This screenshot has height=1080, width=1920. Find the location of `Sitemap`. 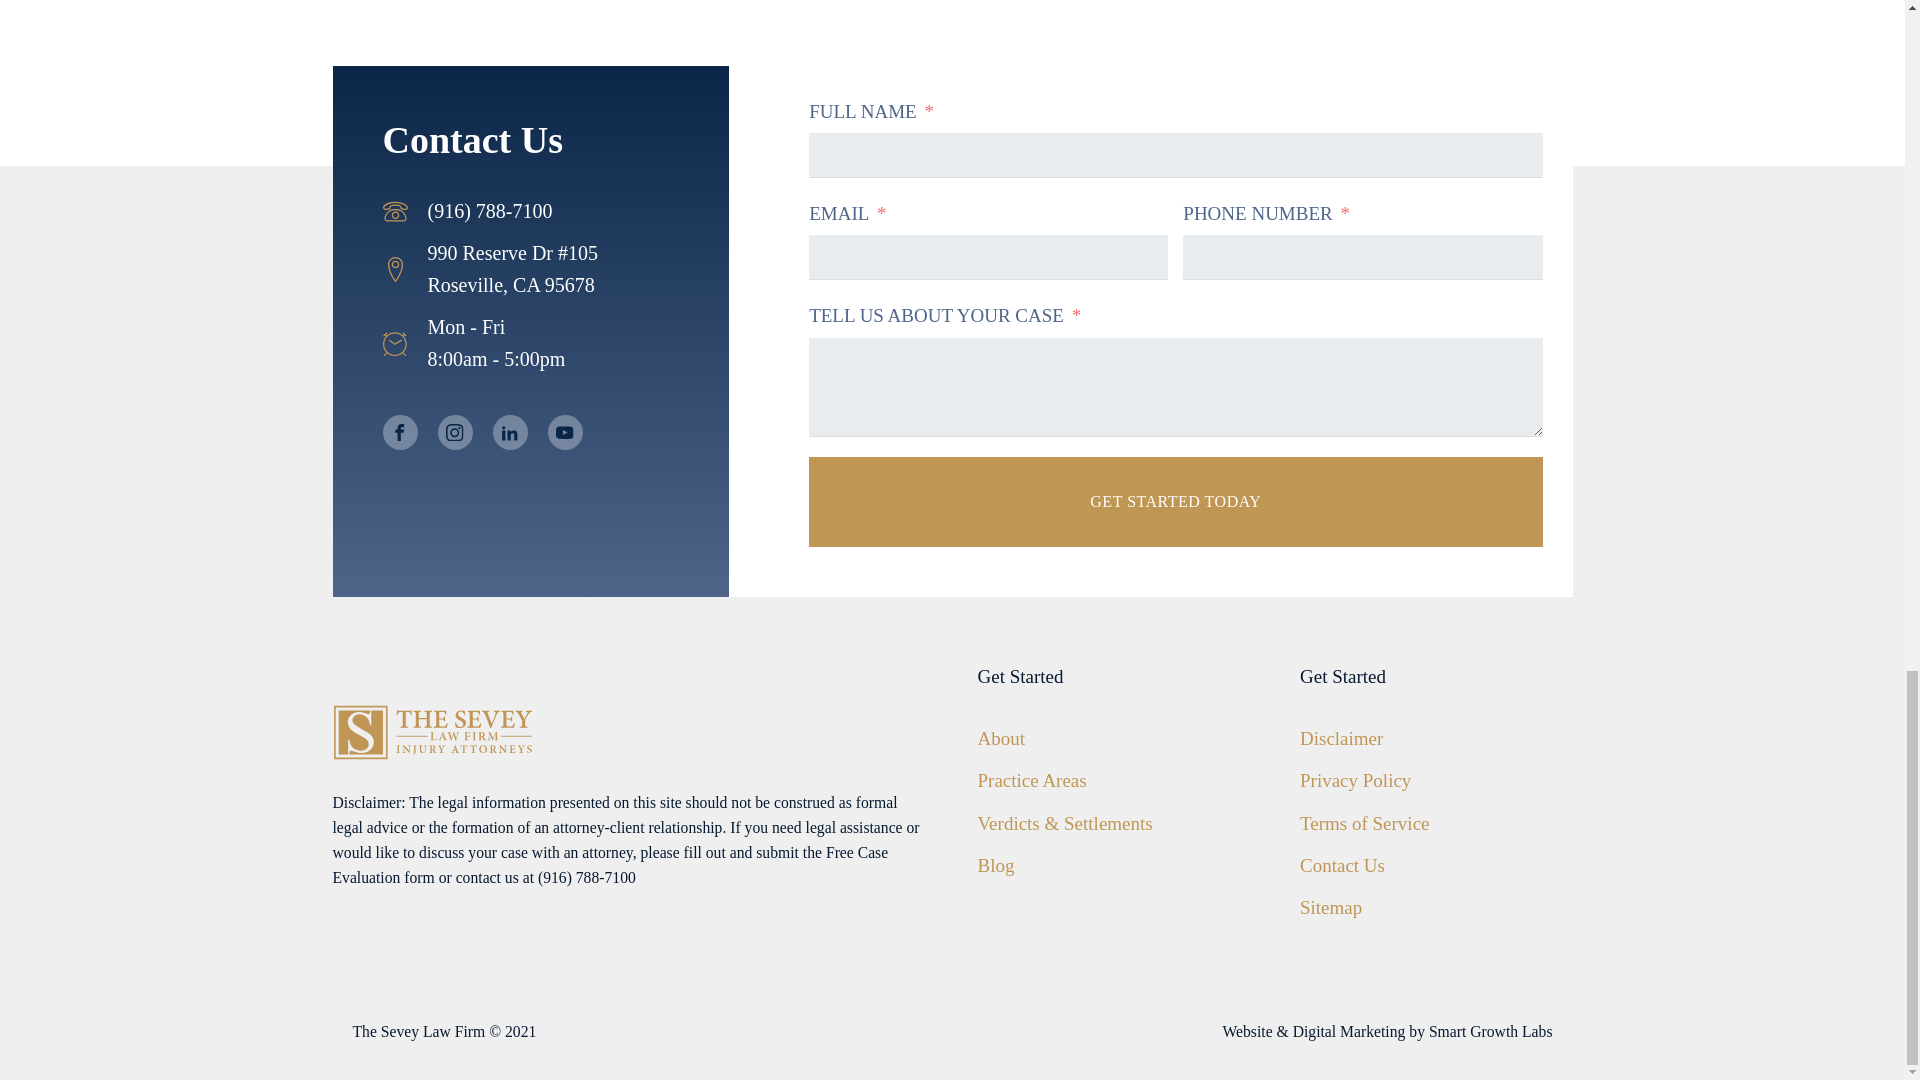

Sitemap is located at coordinates (1330, 908).